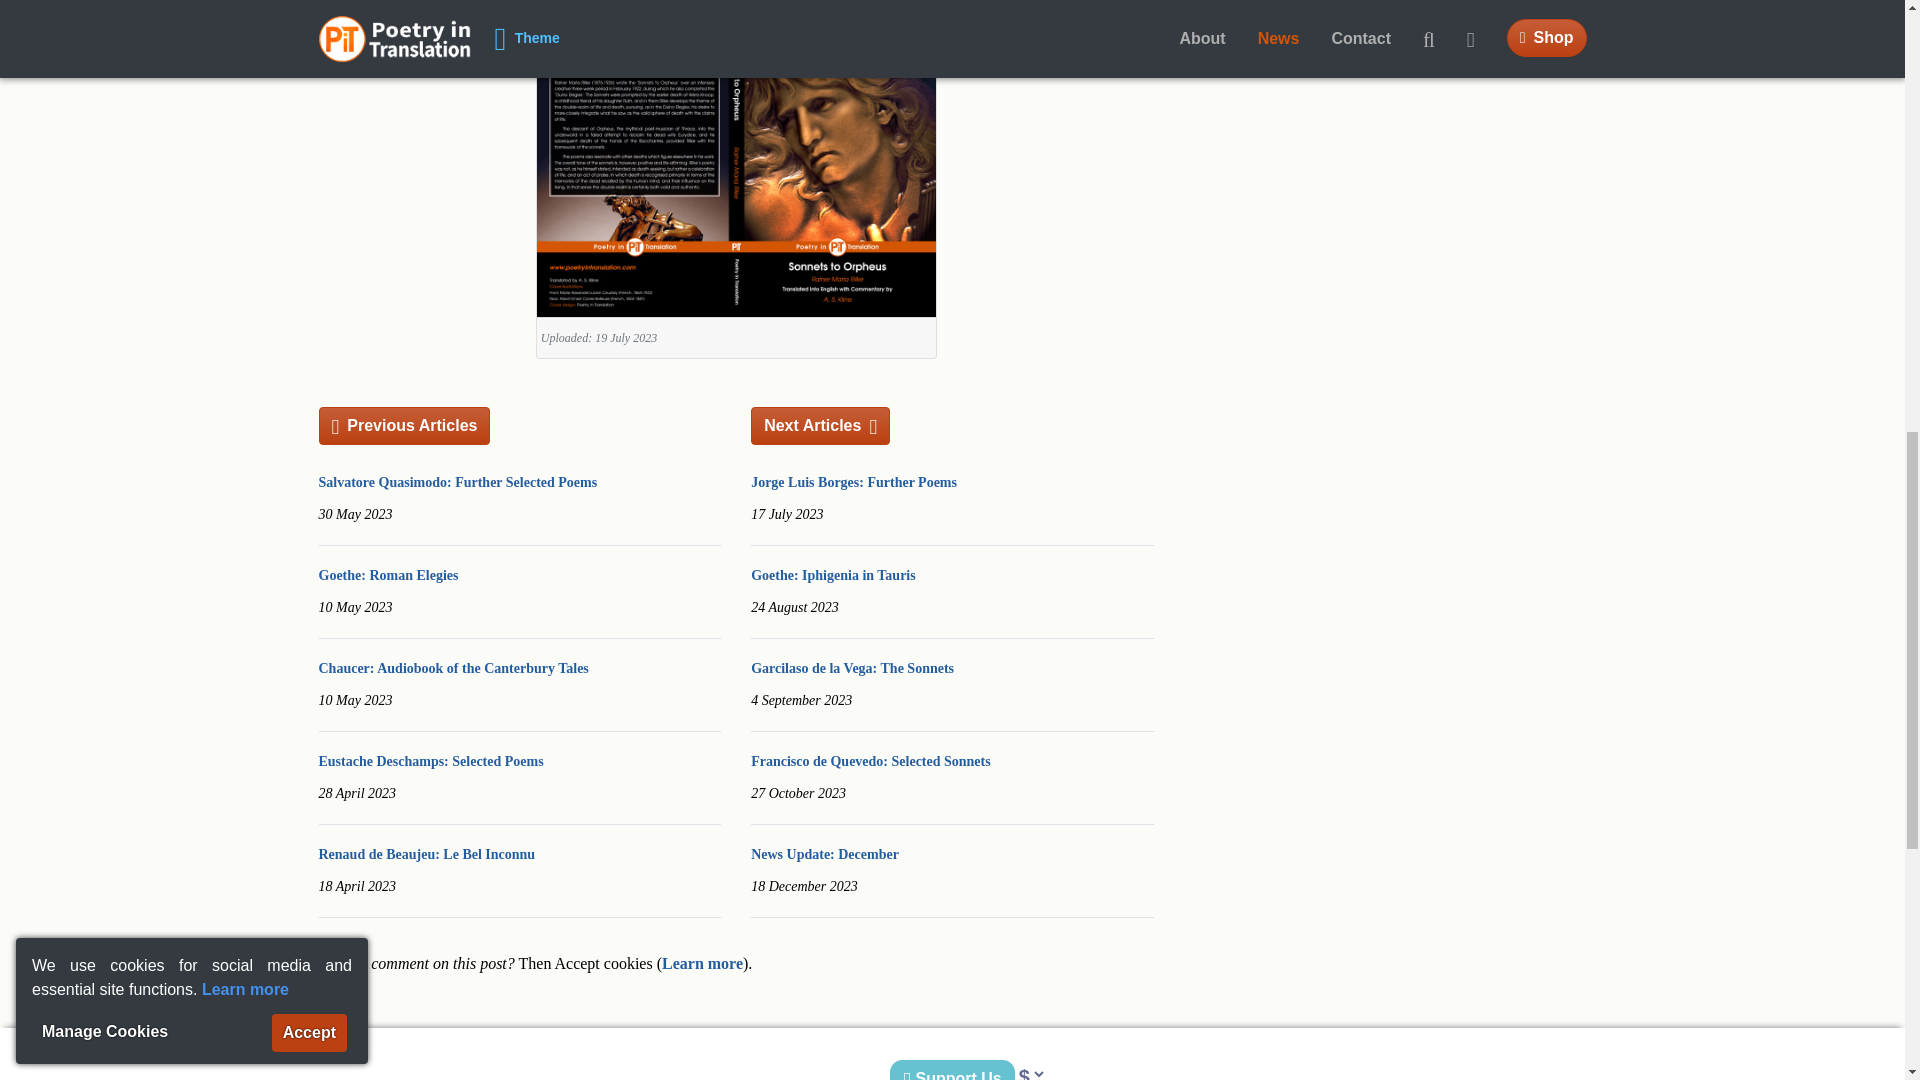 The height and width of the screenshot is (1080, 1920). I want to click on Francisco de Quevedo: Selected Sonnets, so click(870, 760).